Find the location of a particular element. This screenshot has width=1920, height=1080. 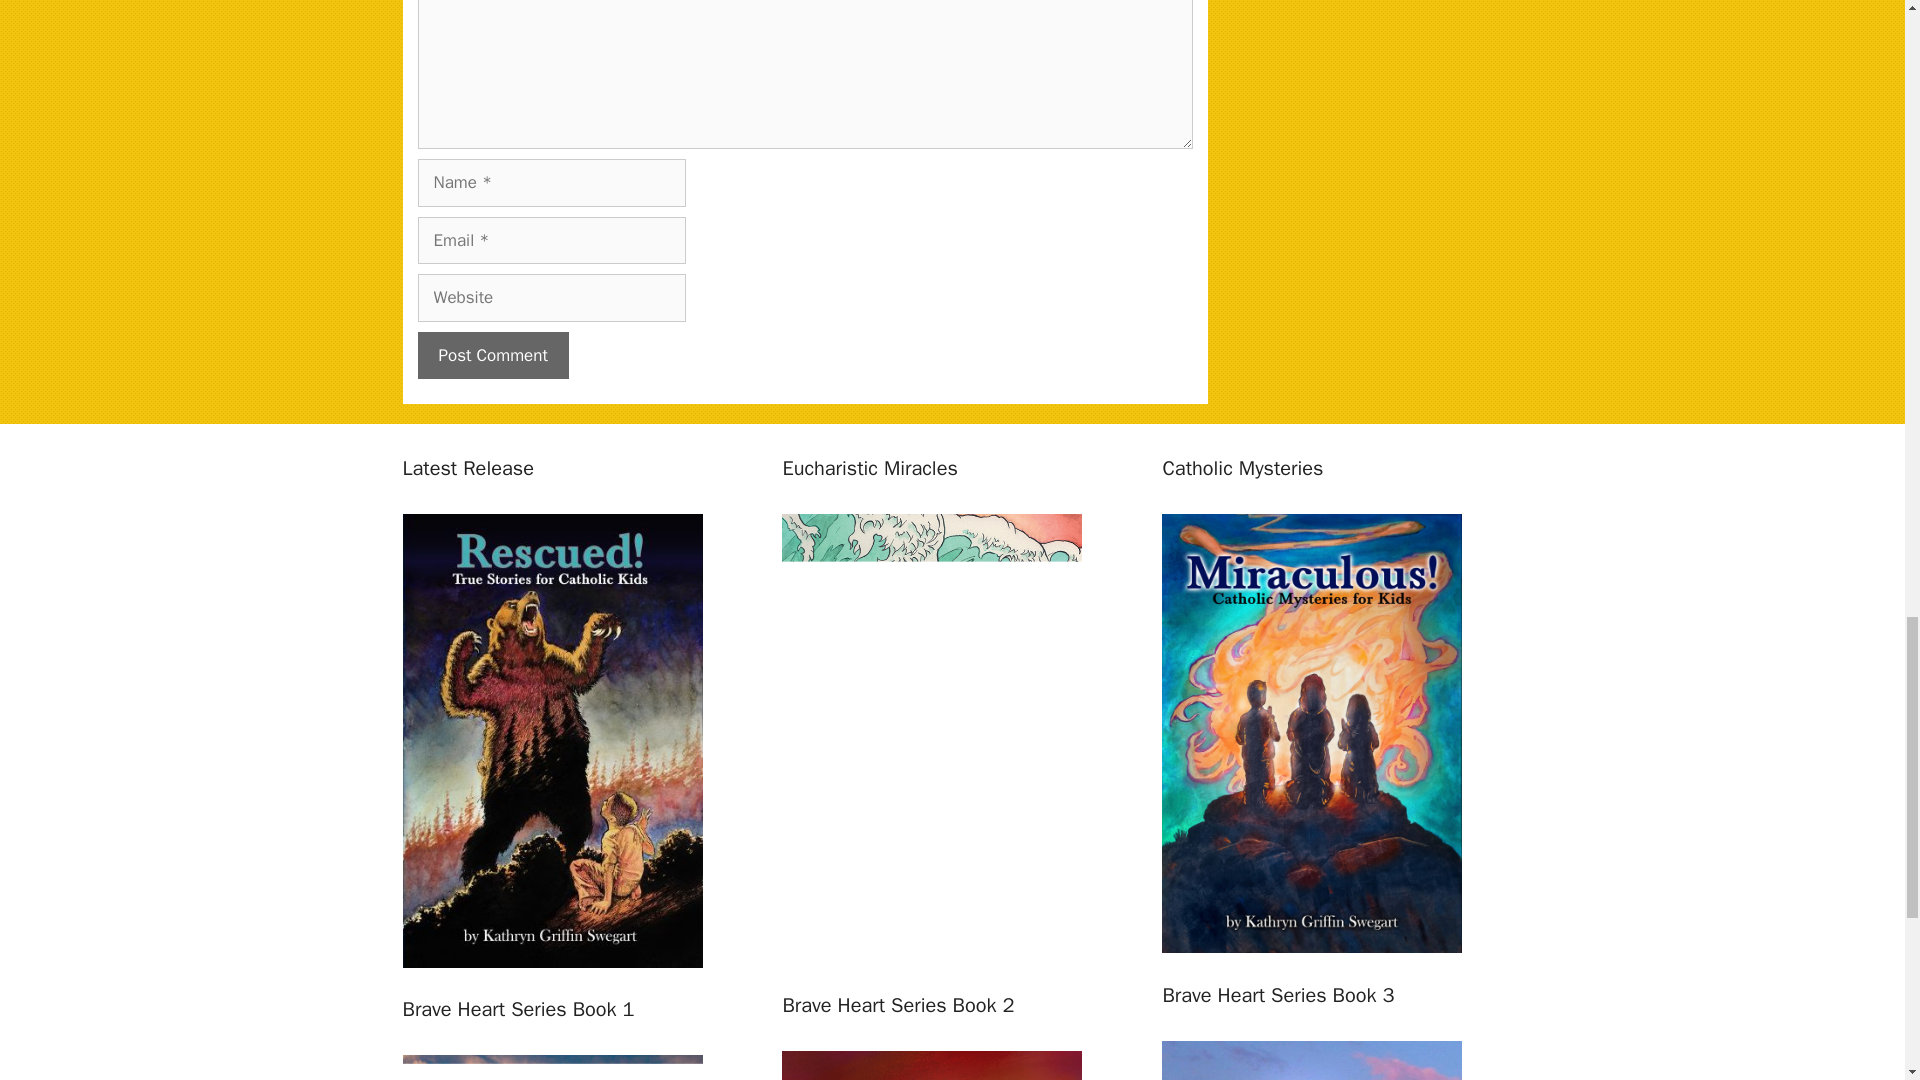

Post Comment is located at coordinates (493, 356).